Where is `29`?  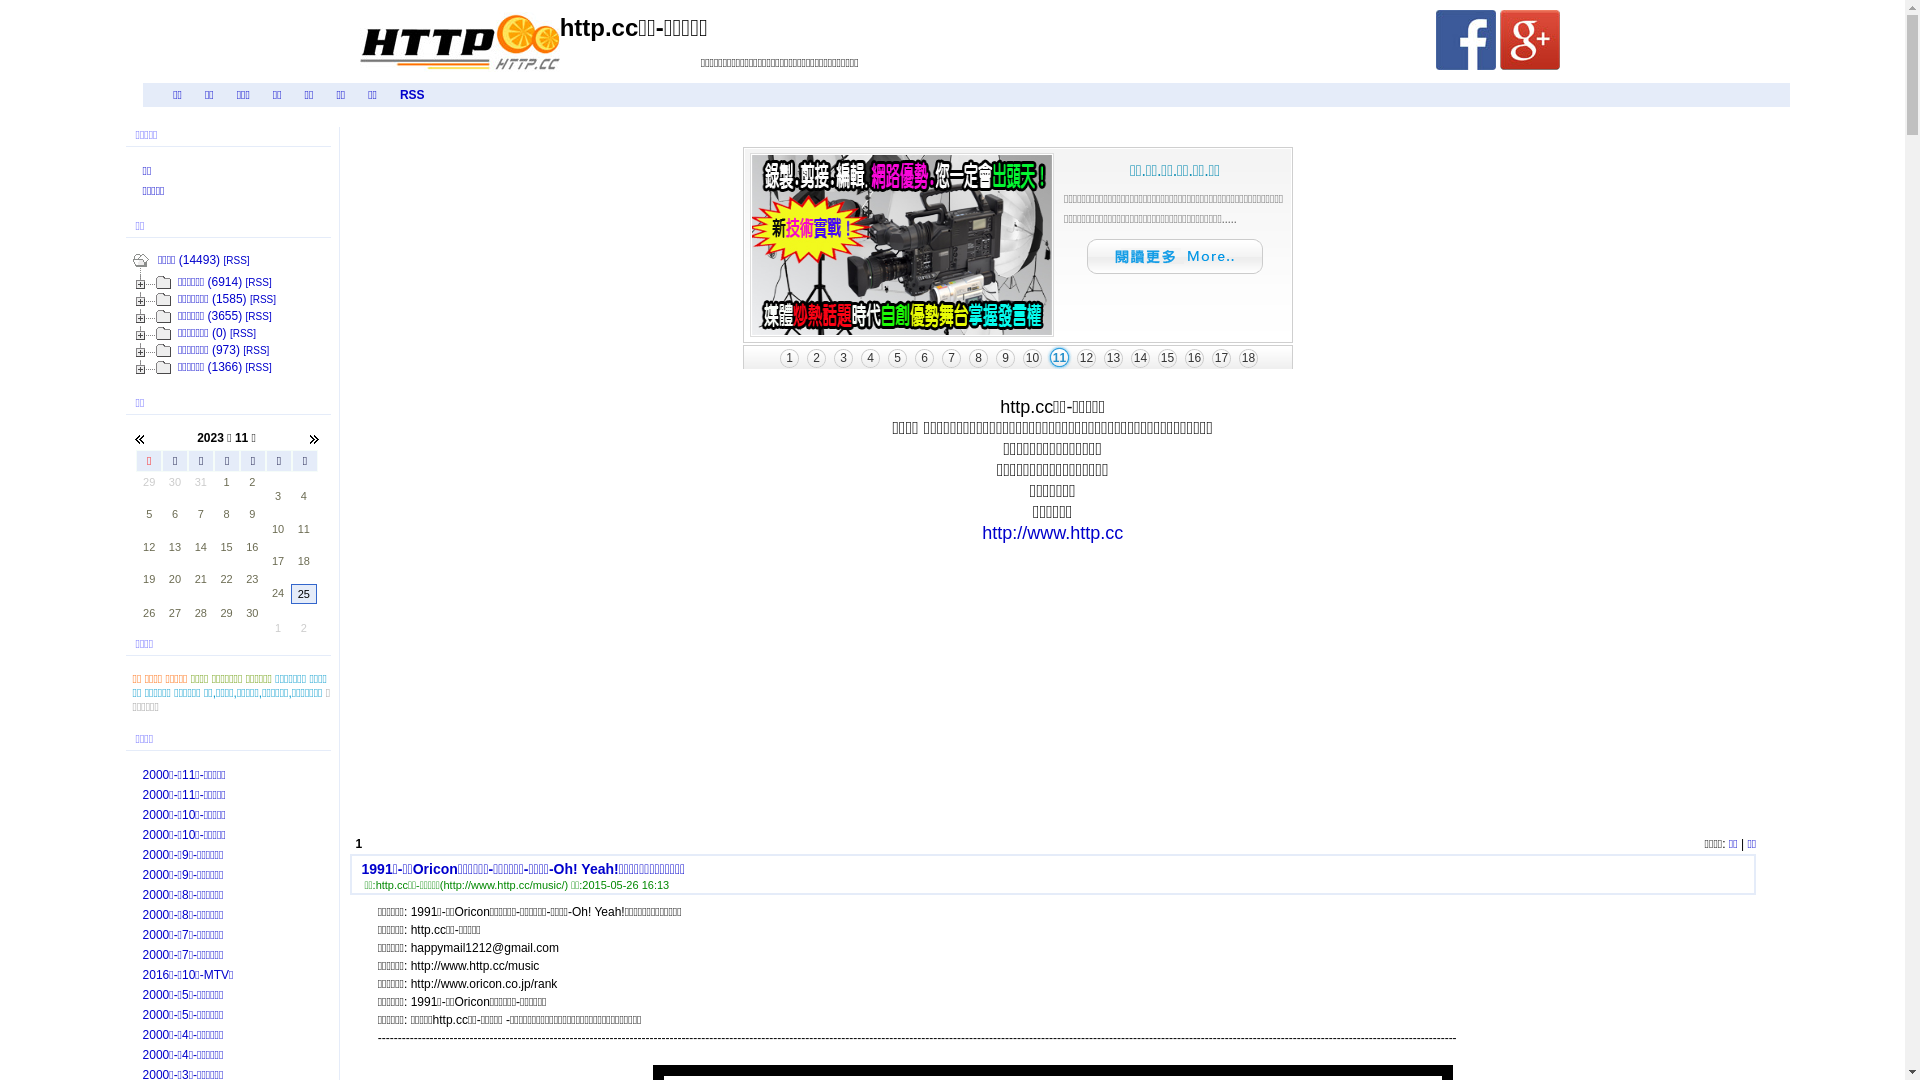
29 is located at coordinates (149, 482).